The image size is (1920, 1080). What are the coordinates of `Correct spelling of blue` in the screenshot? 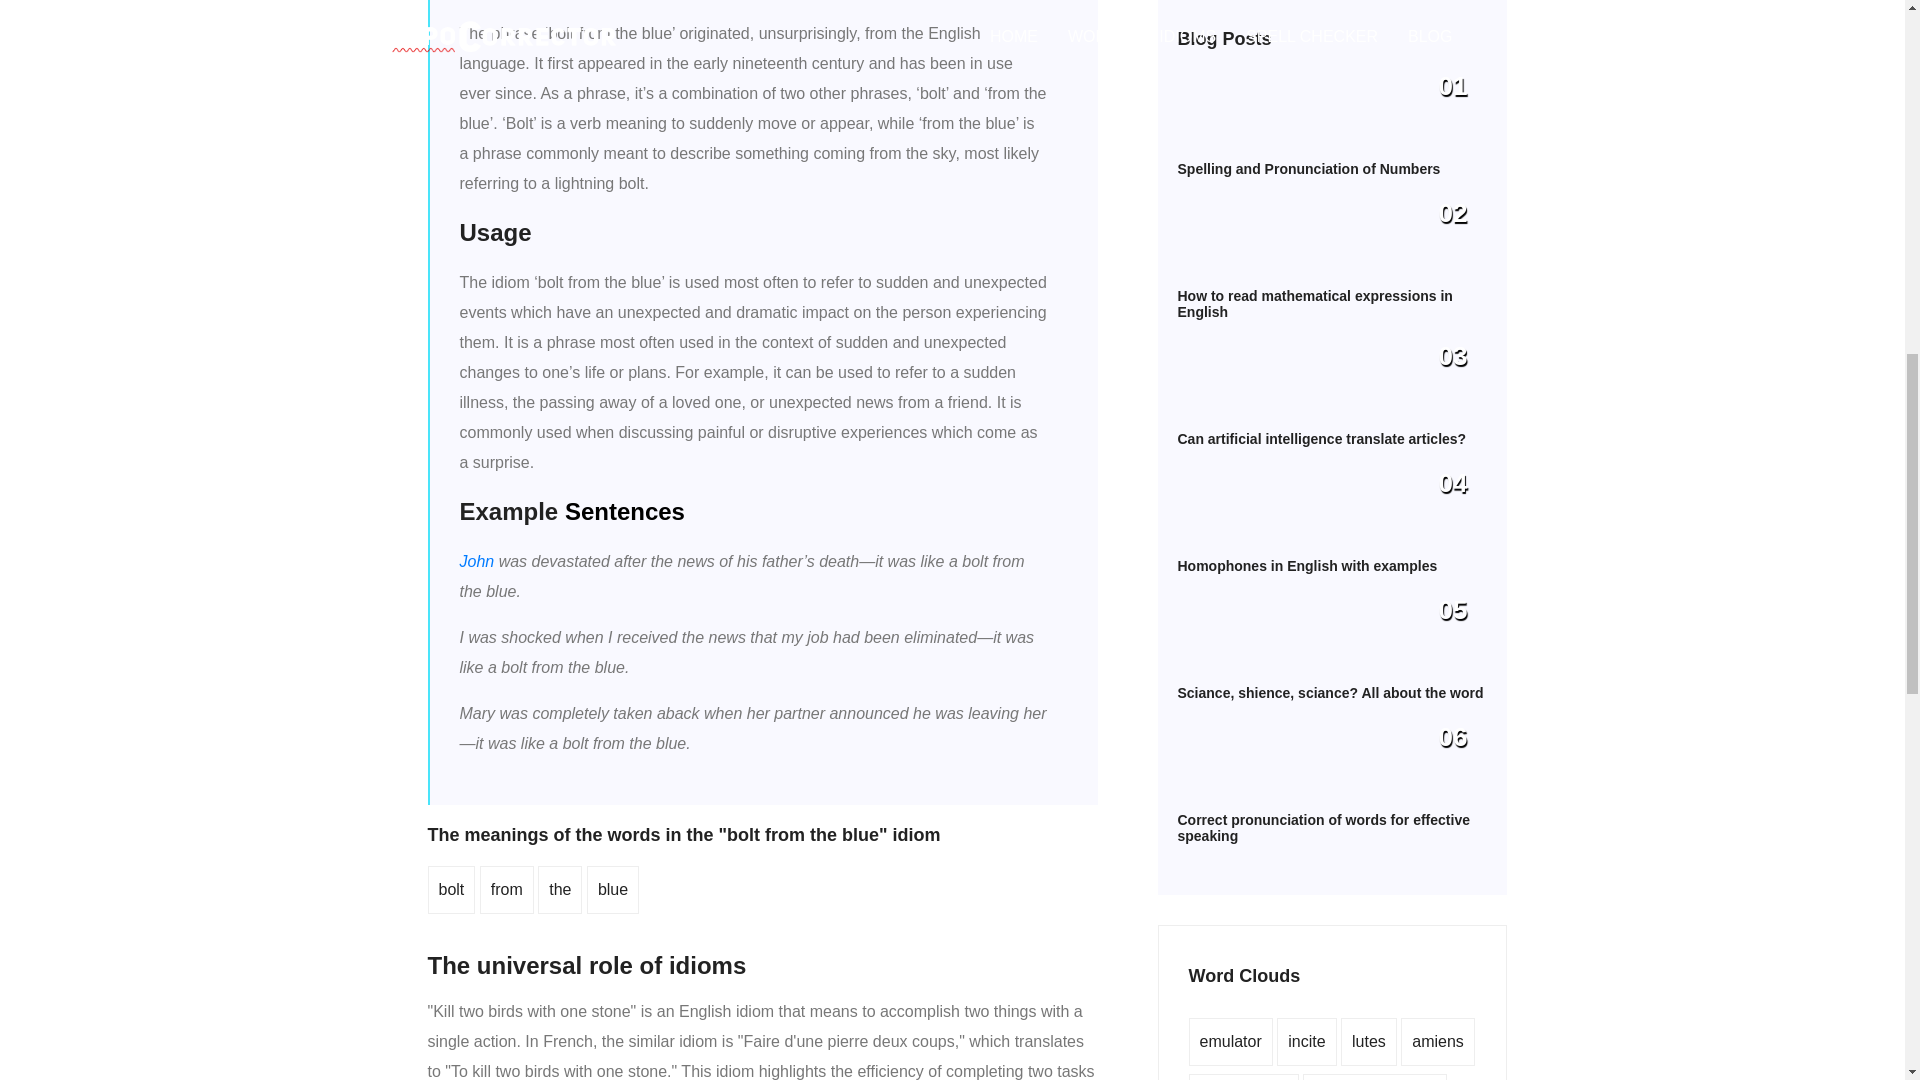 It's located at (612, 889).